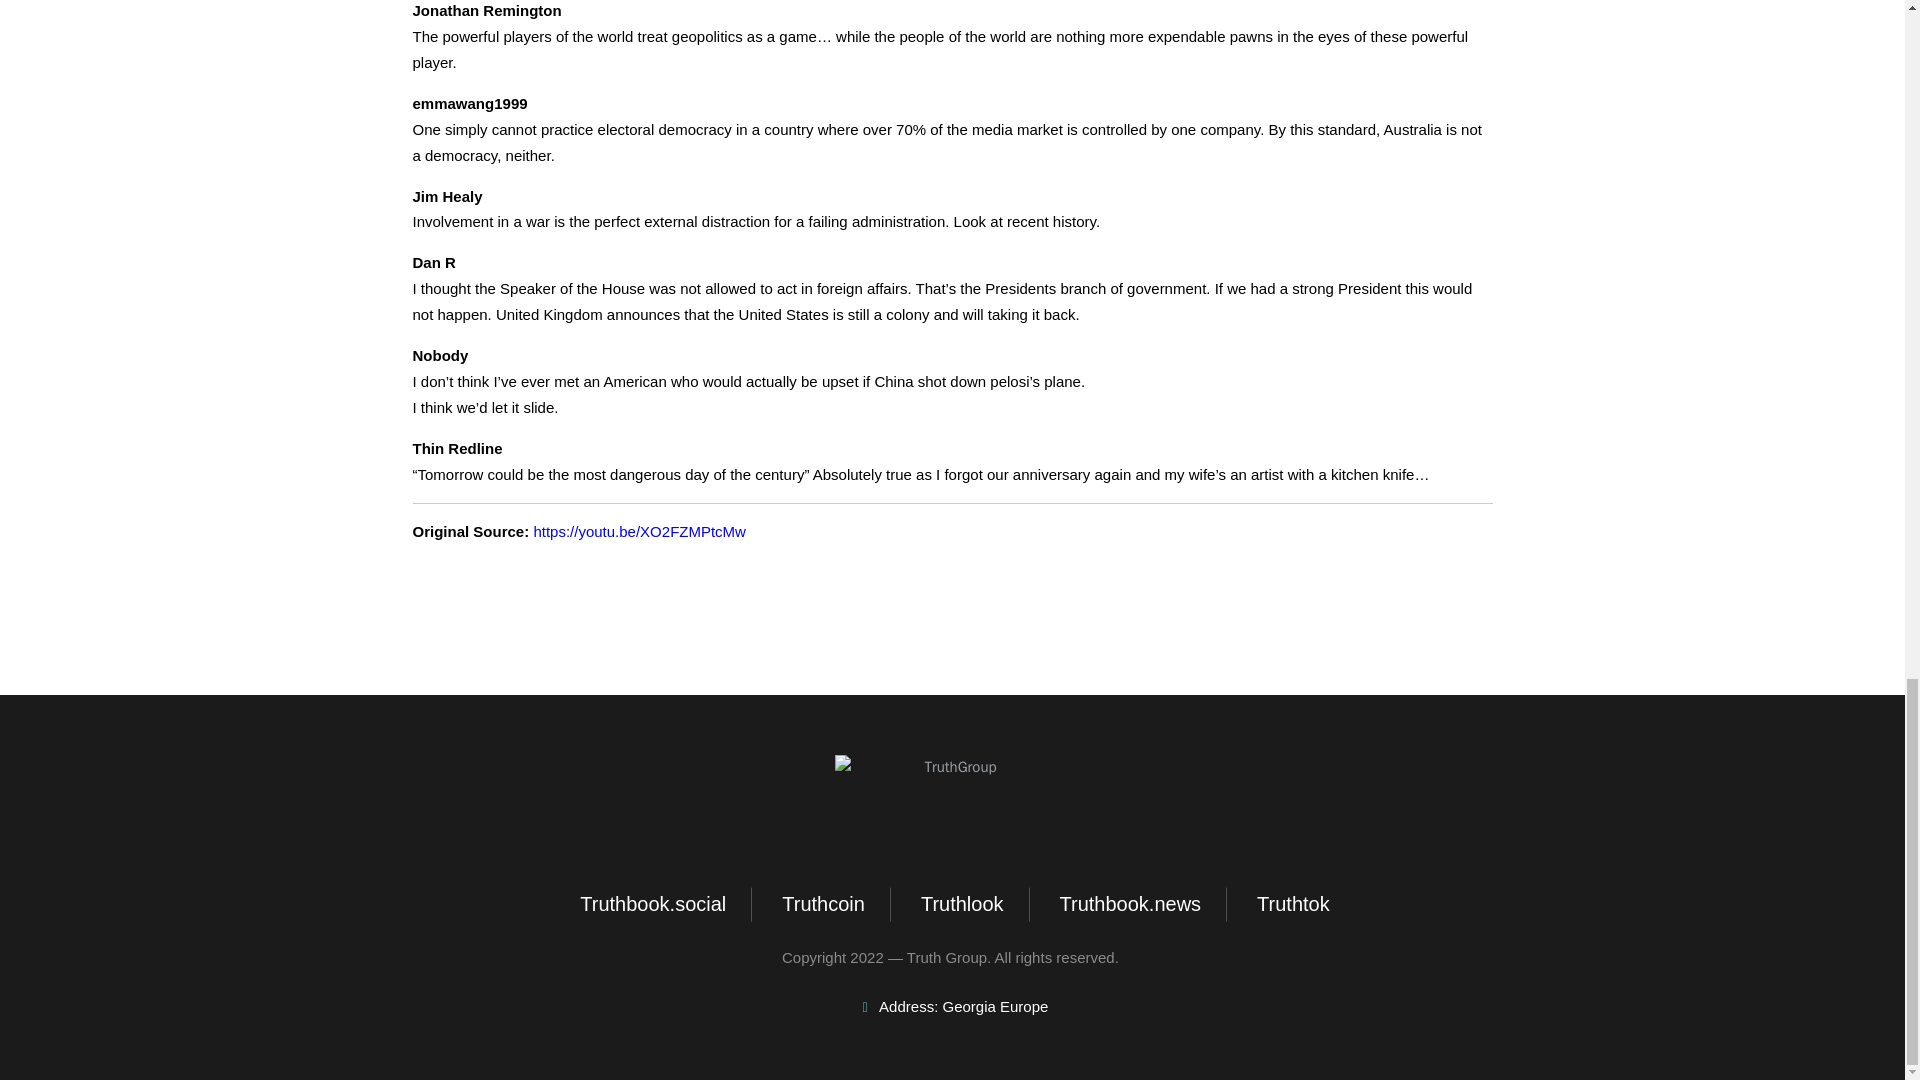 The height and width of the screenshot is (1080, 1920). I want to click on Truthbook.social, so click(650, 904).